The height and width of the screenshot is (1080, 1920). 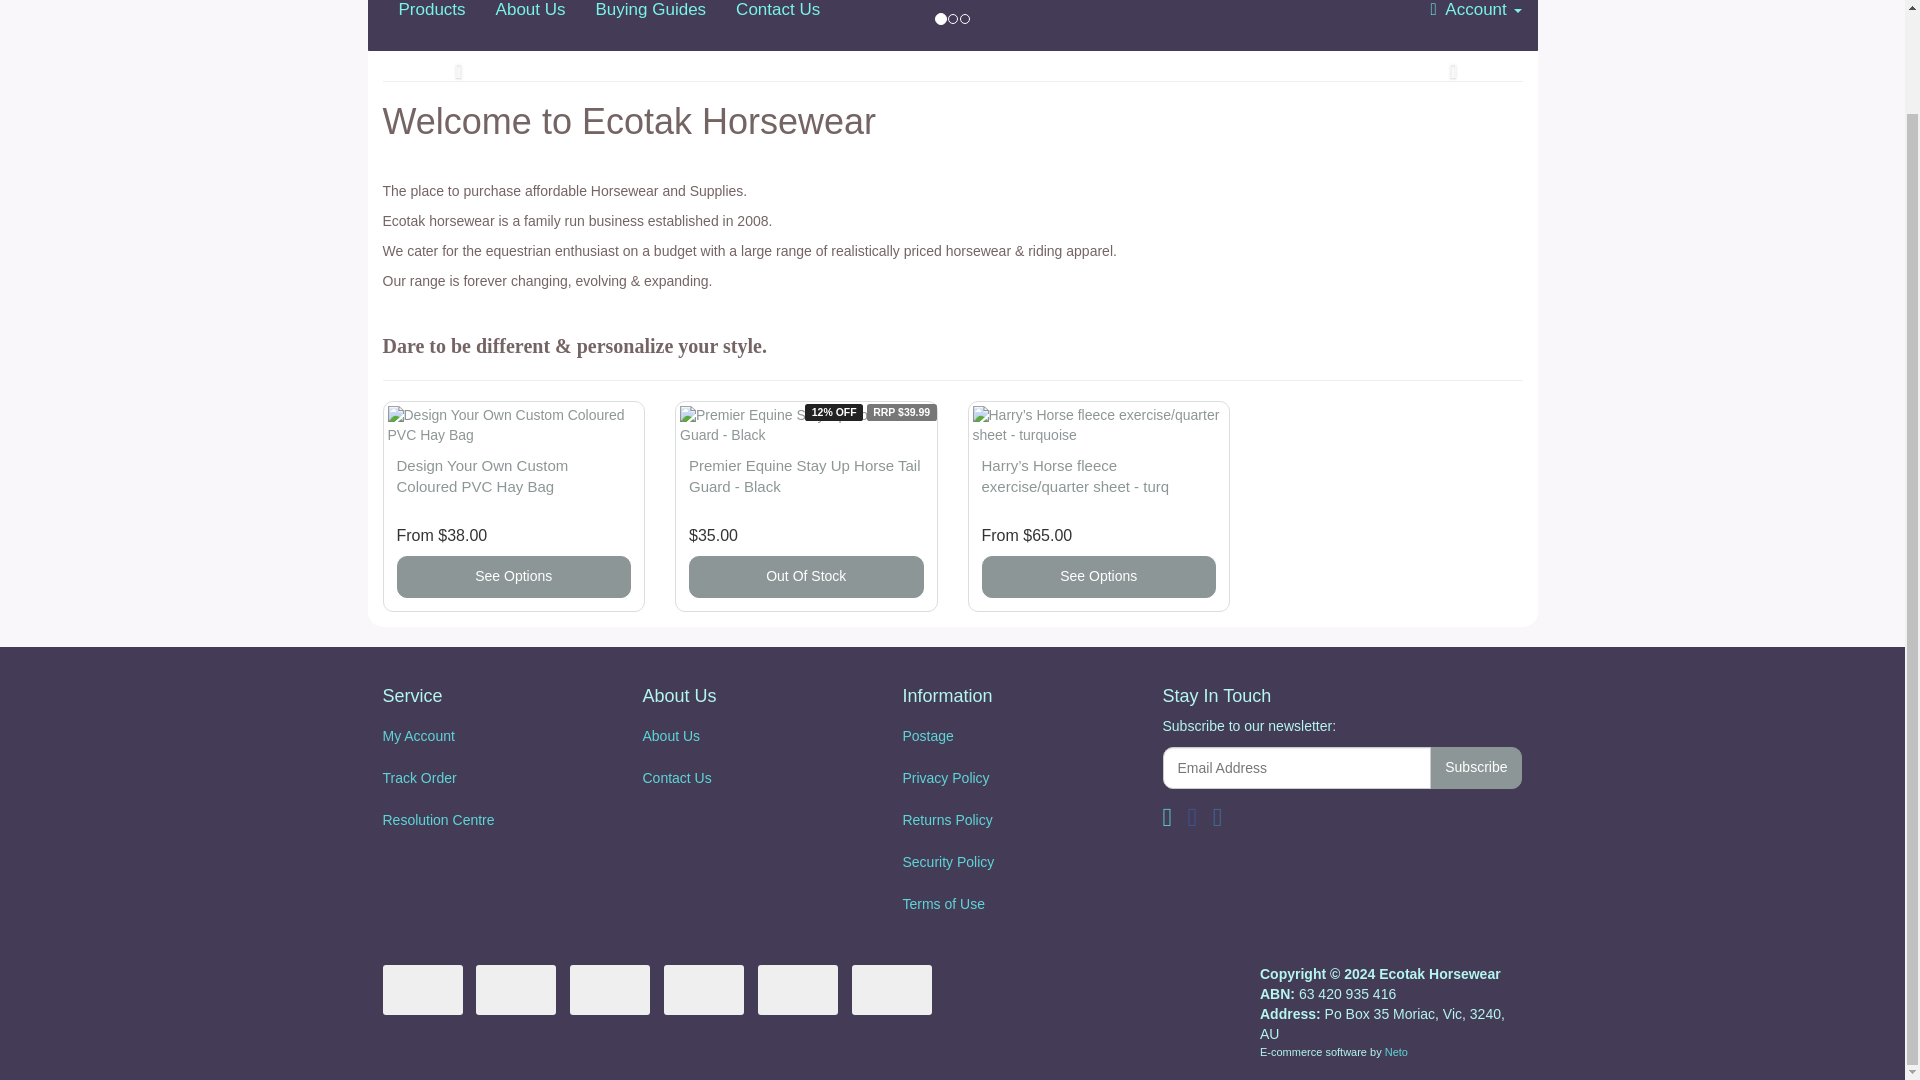 What do you see at coordinates (806, 577) in the screenshot?
I see `Notify Me When Back In Stock` at bounding box center [806, 577].